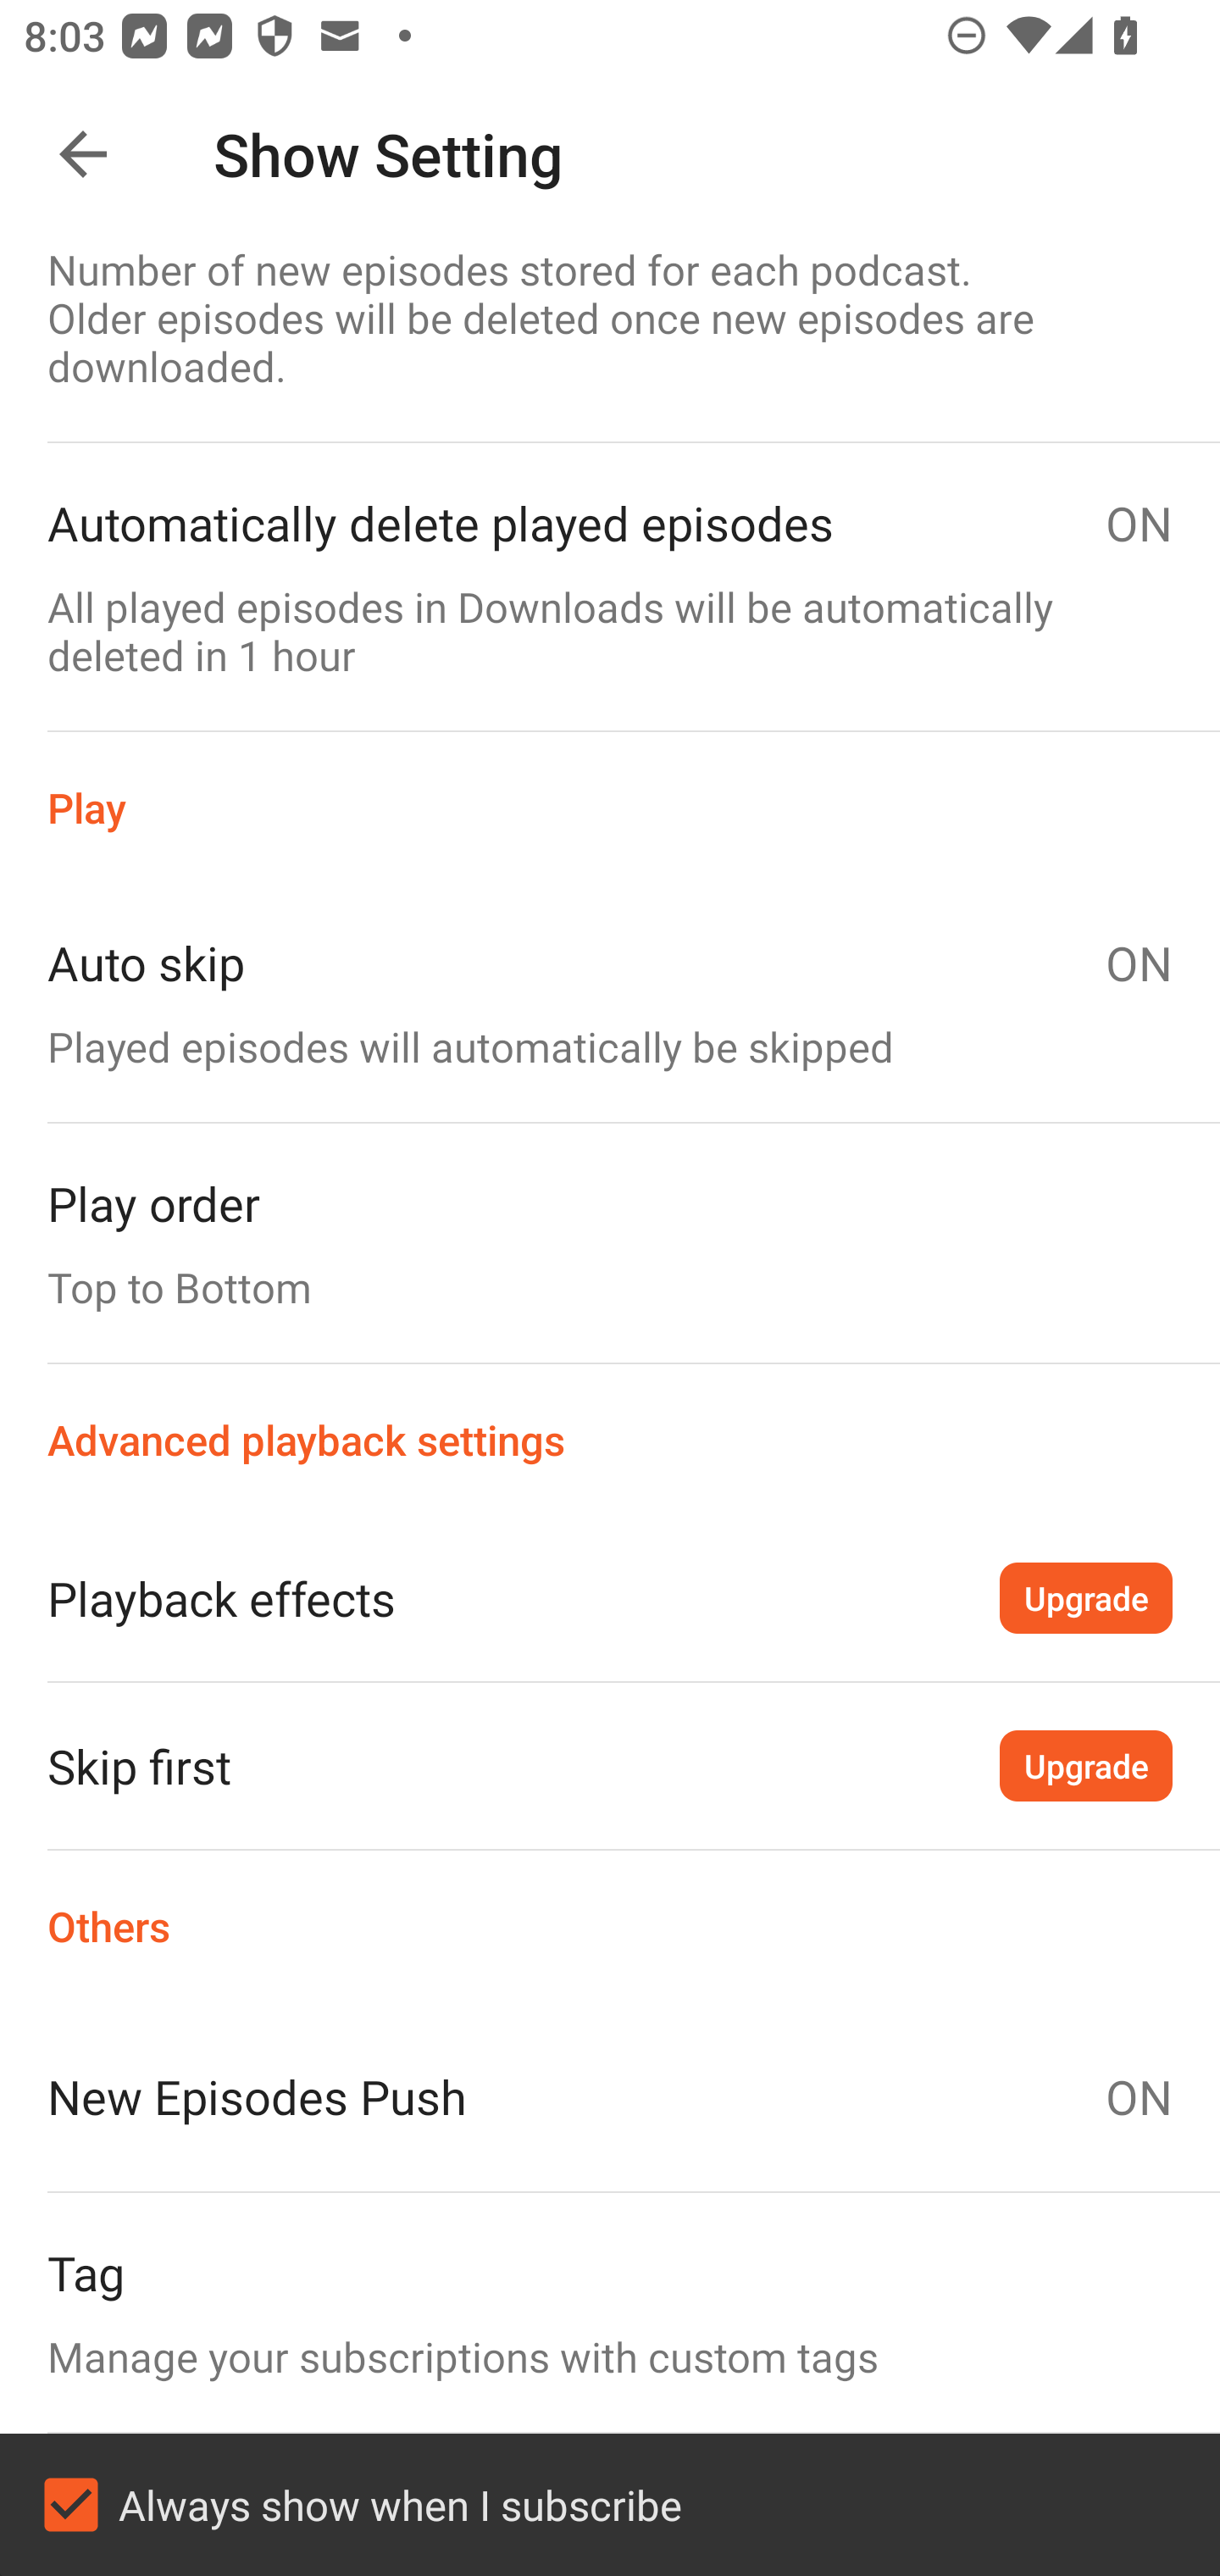 The image size is (1220, 2576). What do you see at coordinates (610, 1598) in the screenshot?
I see `Playback effects Upgrade` at bounding box center [610, 1598].